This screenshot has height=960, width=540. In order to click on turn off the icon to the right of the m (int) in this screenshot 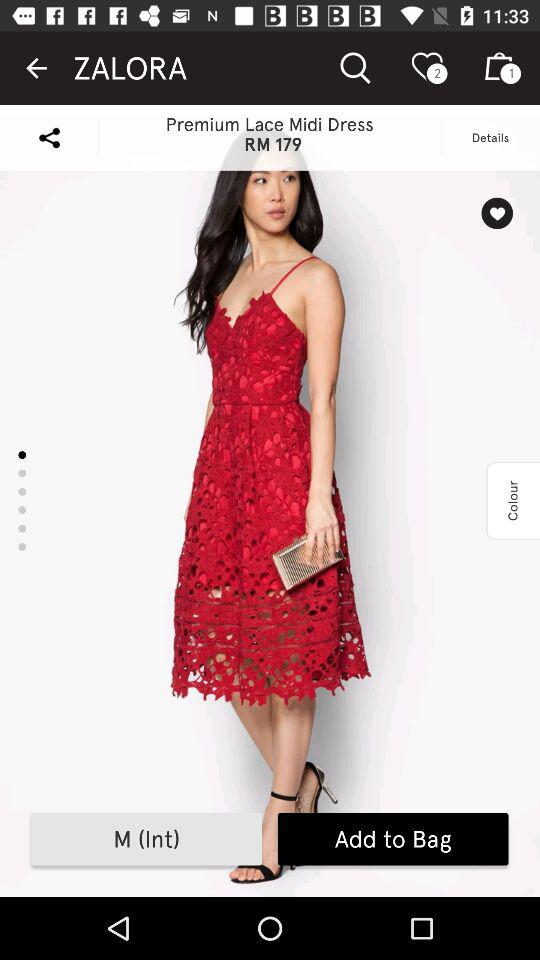, I will do `click(392, 839)`.